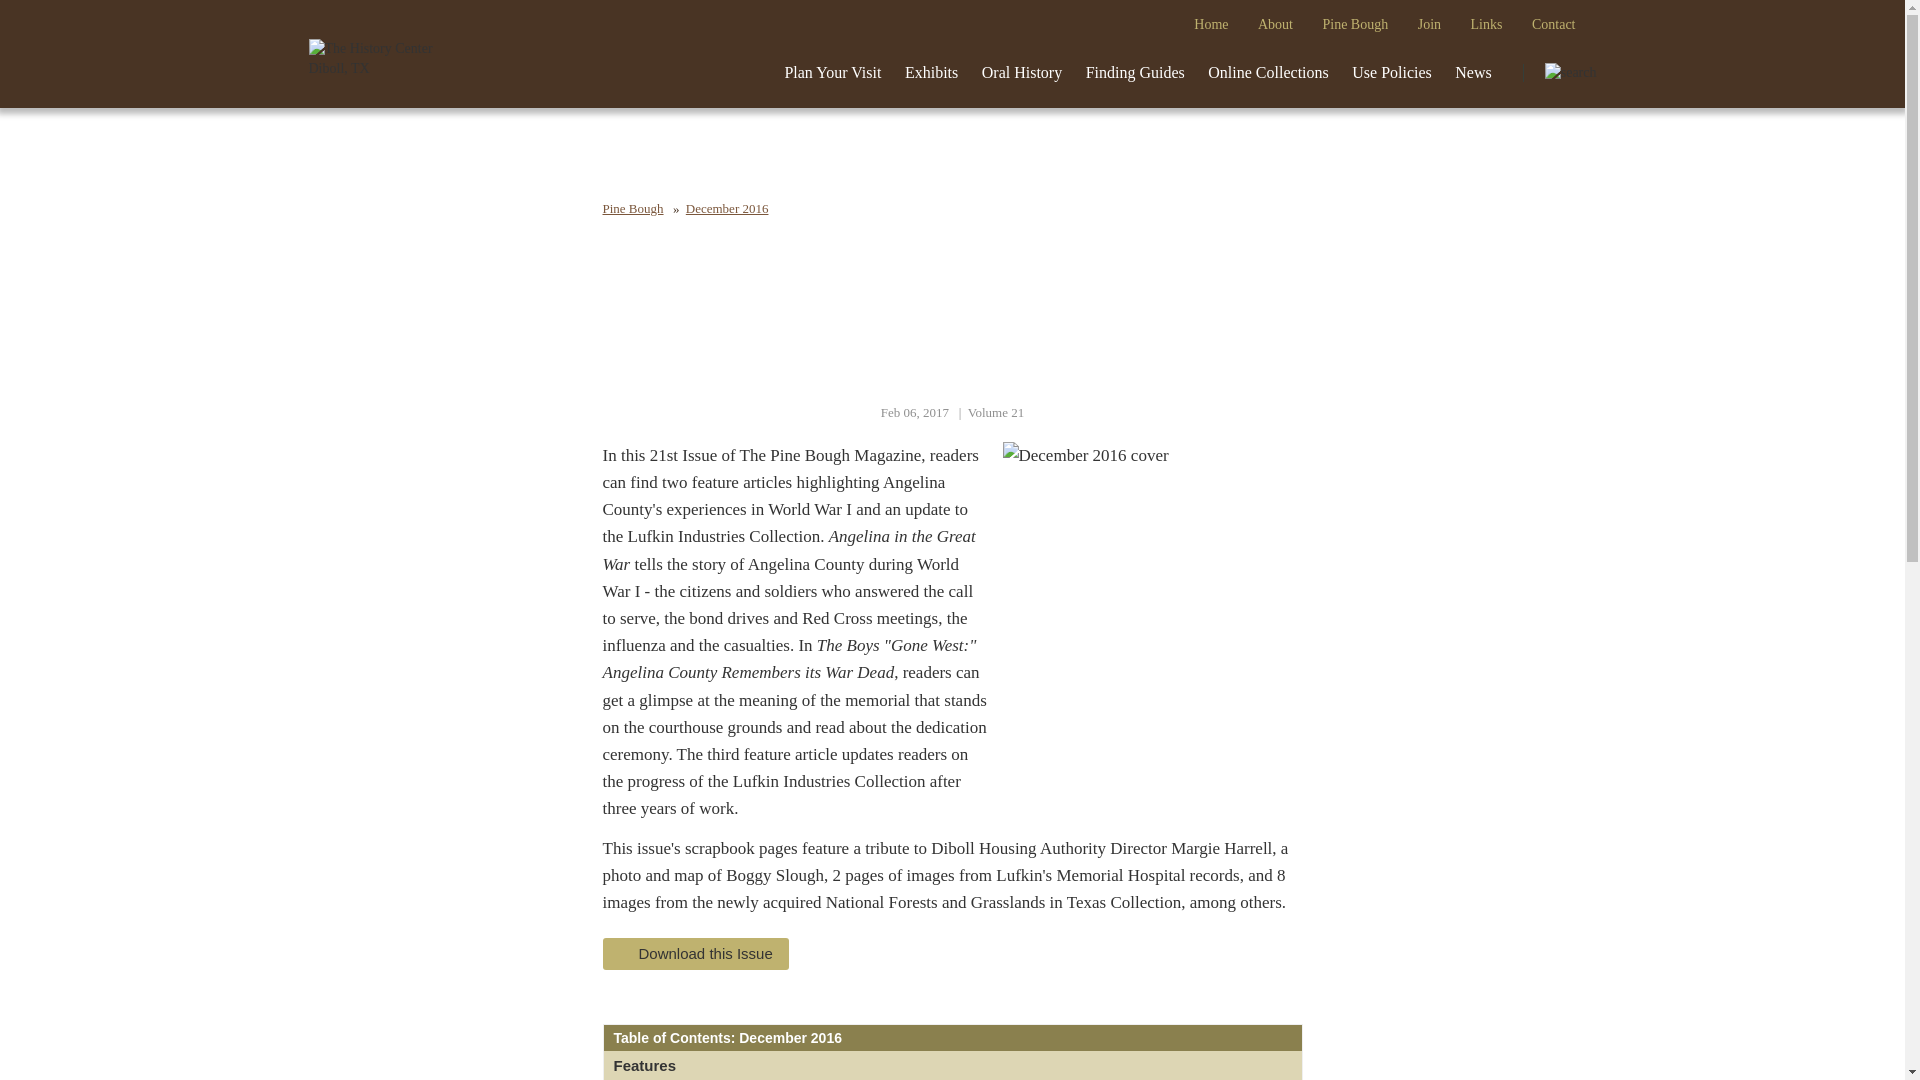  What do you see at coordinates (1486, 24) in the screenshot?
I see `Links` at bounding box center [1486, 24].